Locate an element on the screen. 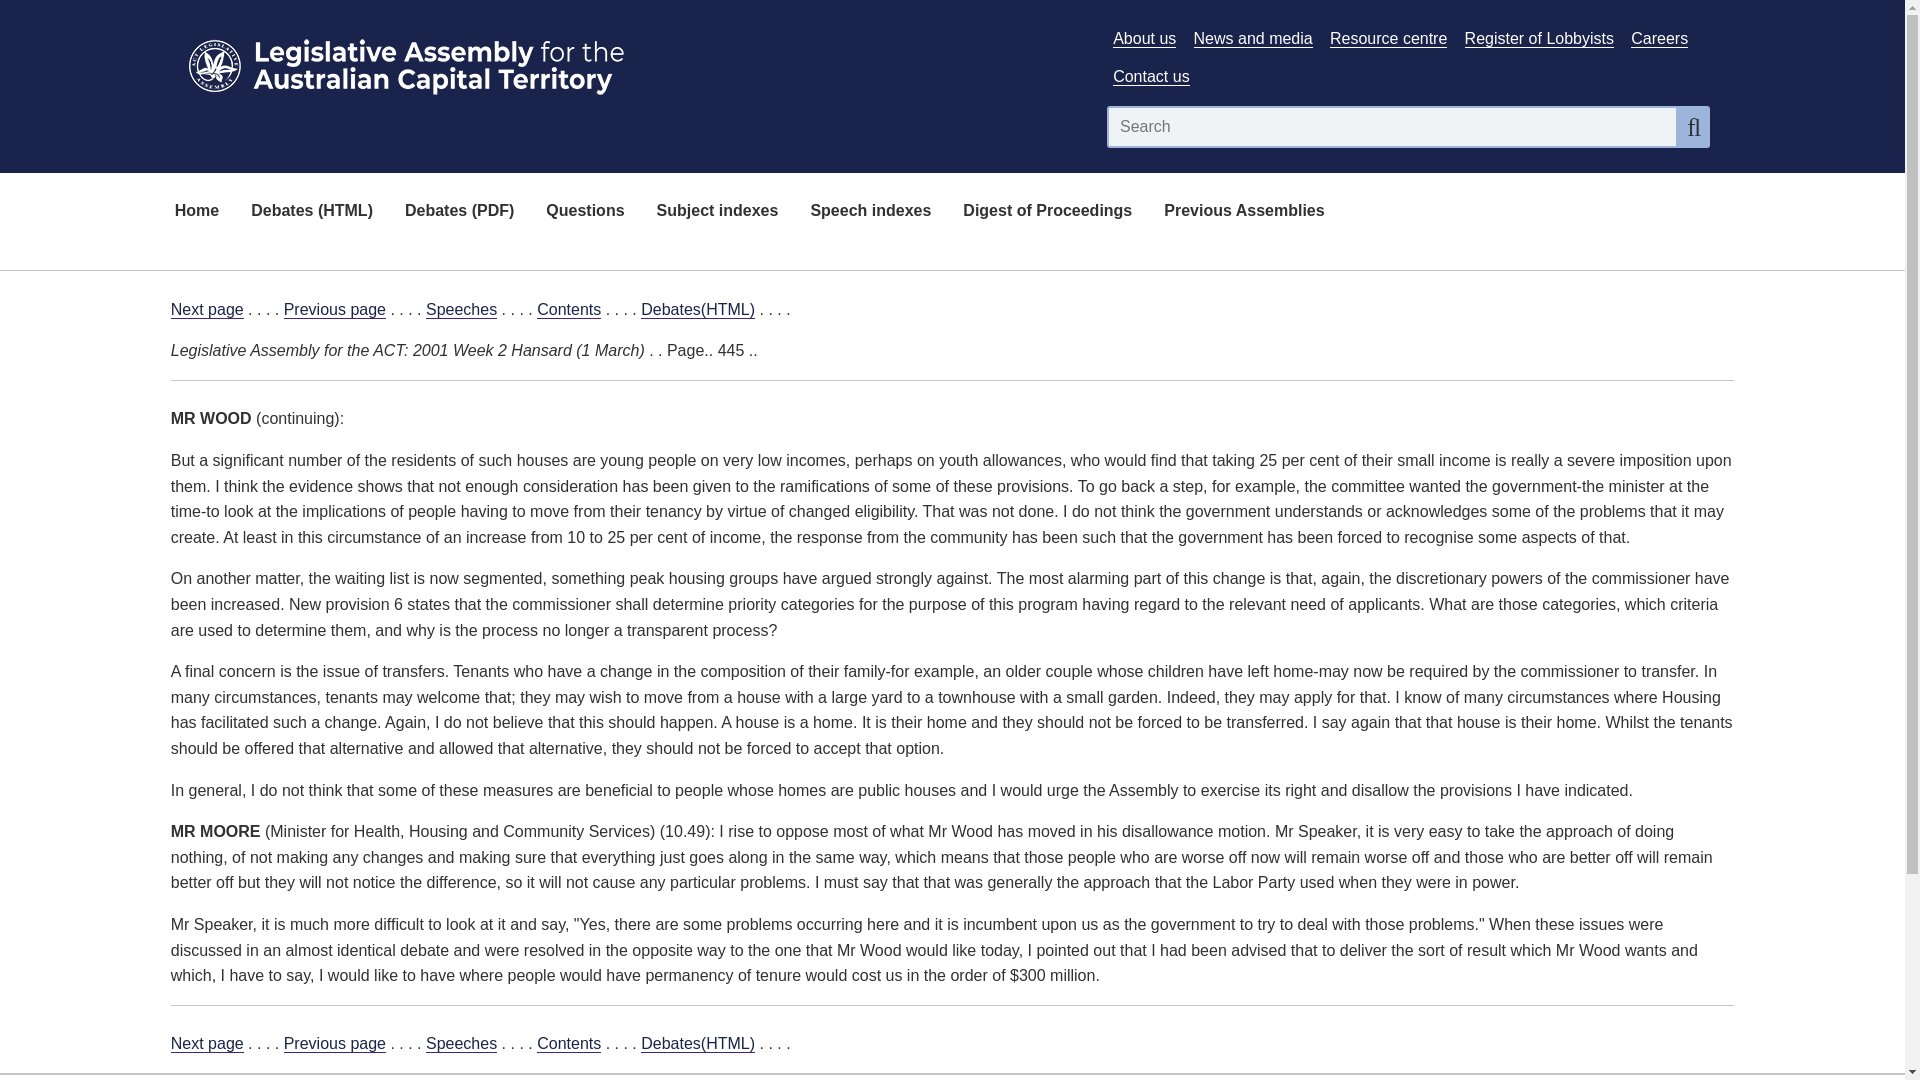 The width and height of the screenshot is (1920, 1080). Previous Assemblies is located at coordinates (1244, 212).